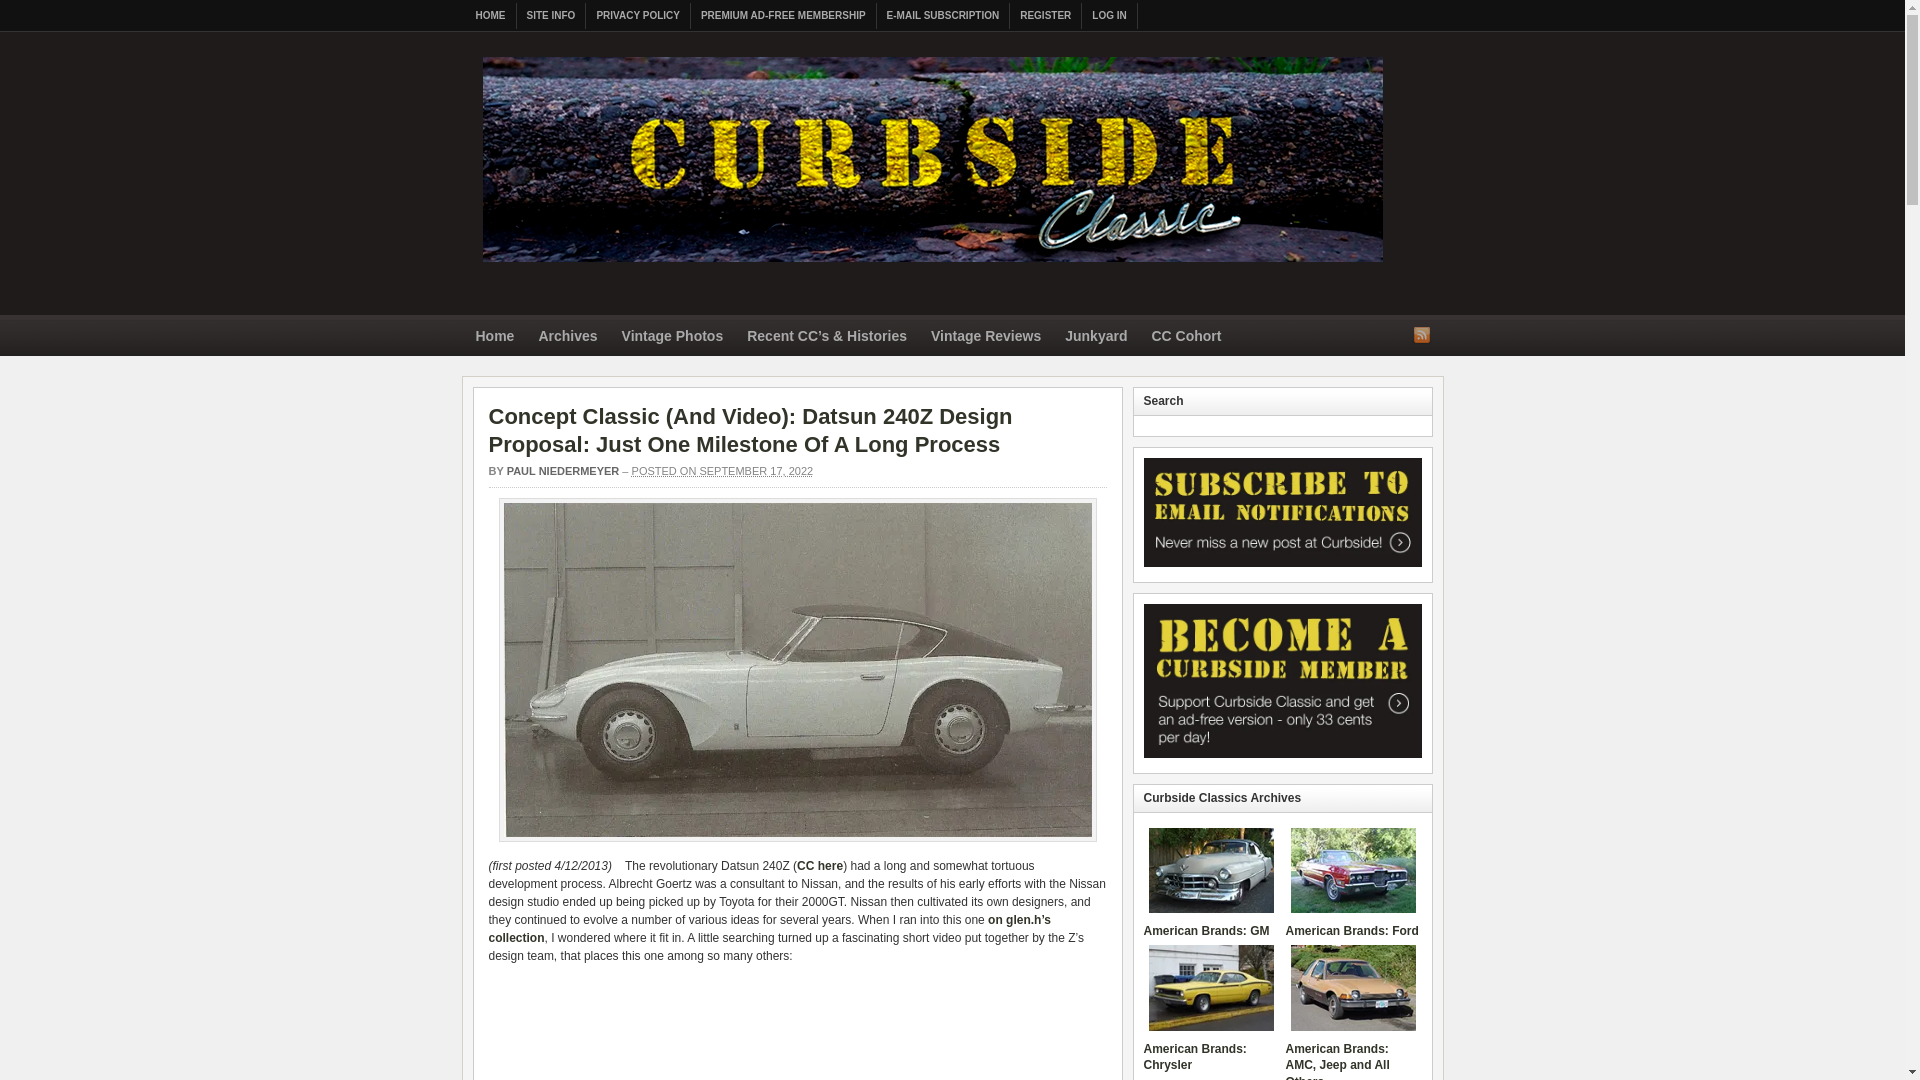  I want to click on PRIVACY POLICY, so click(638, 16).